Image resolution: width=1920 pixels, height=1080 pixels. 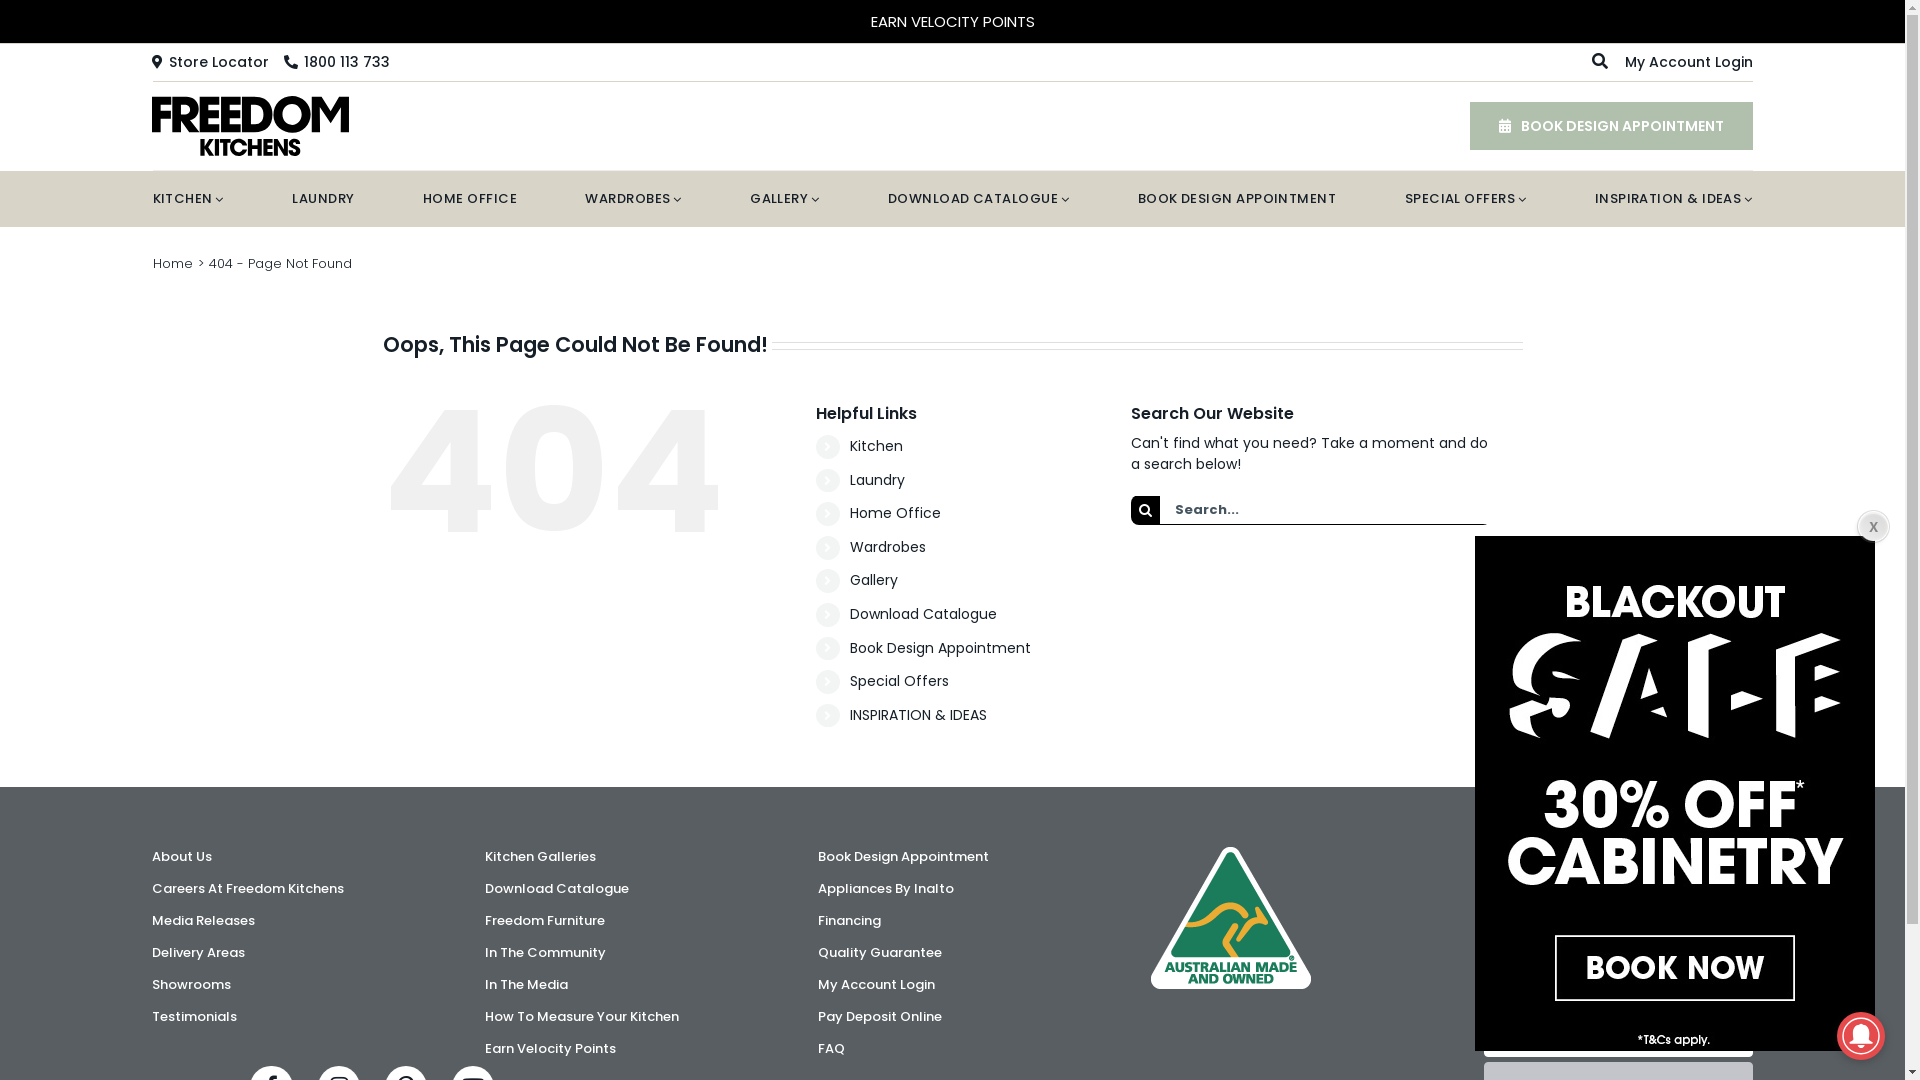 What do you see at coordinates (1612, 126) in the screenshot?
I see `BOOK DESIGN APPOINTMENT` at bounding box center [1612, 126].